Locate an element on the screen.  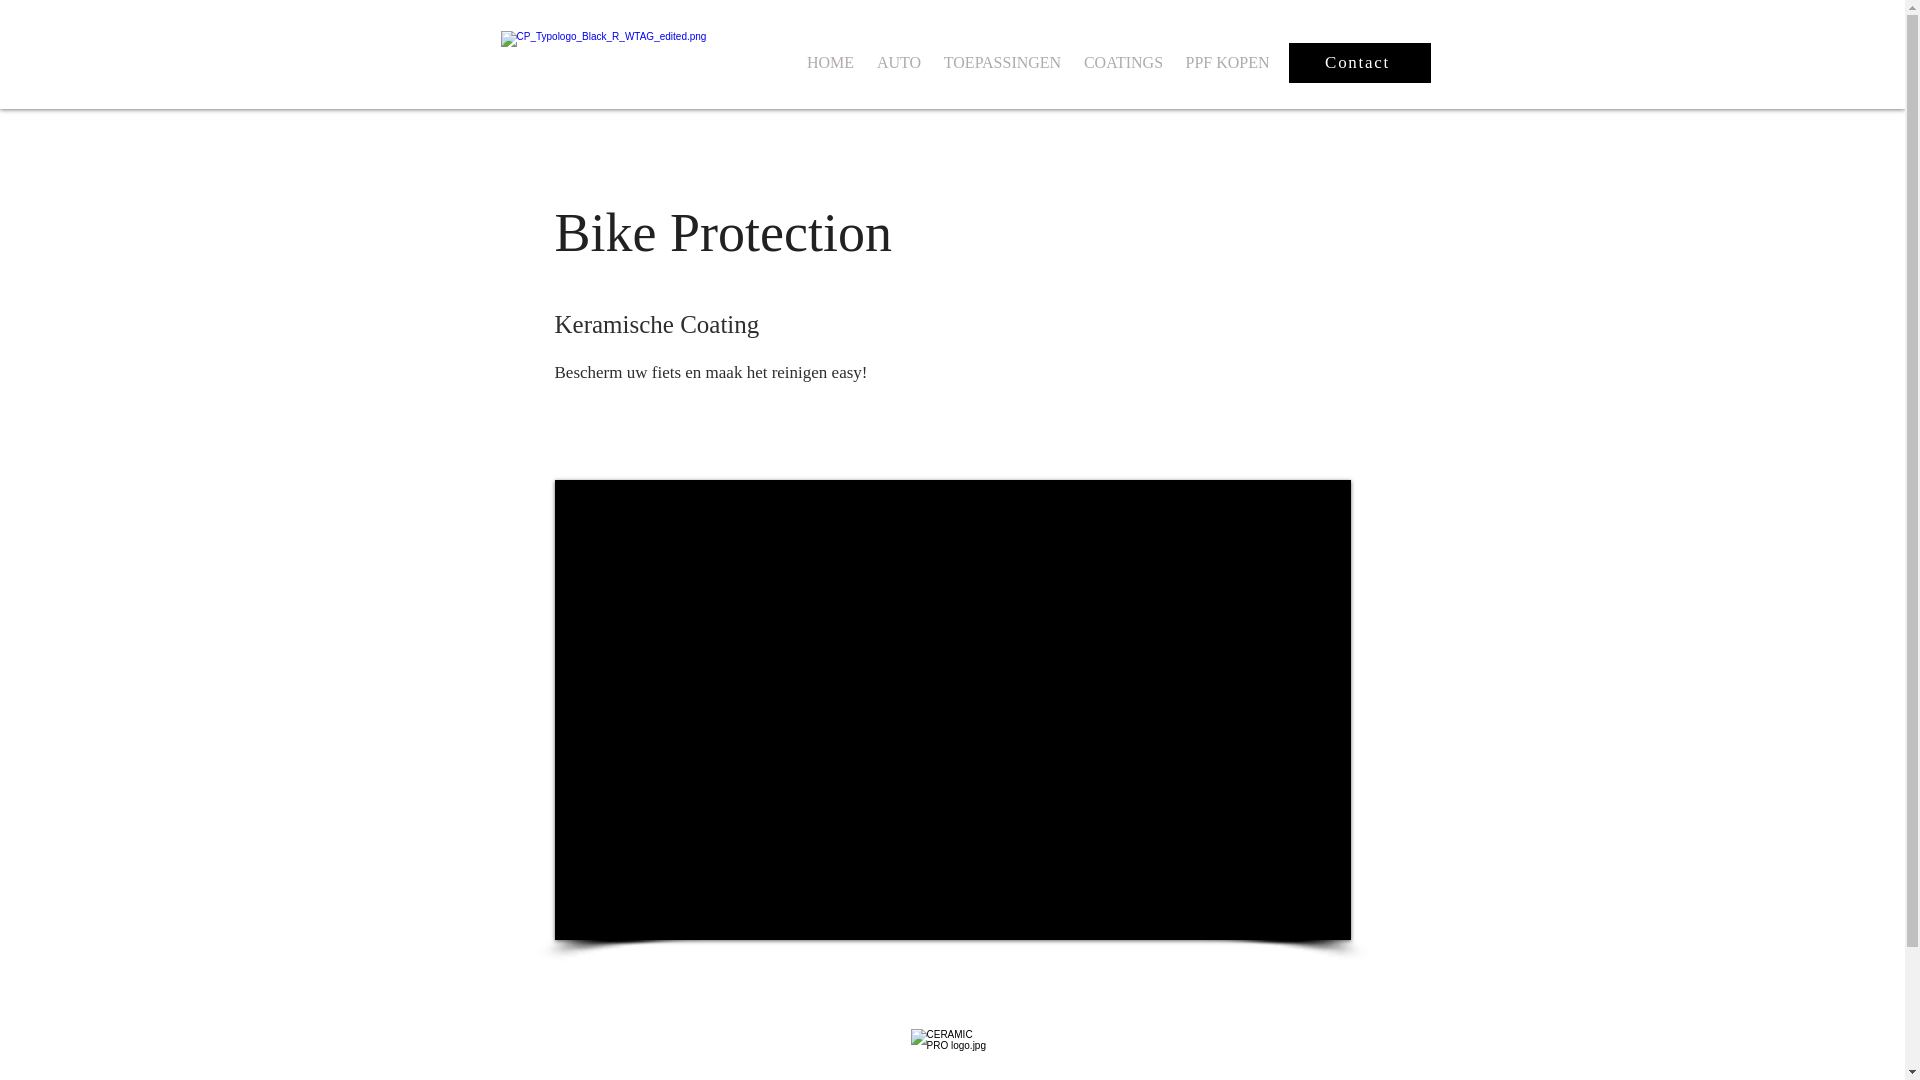
PPF KOPEN is located at coordinates (1227, 63).